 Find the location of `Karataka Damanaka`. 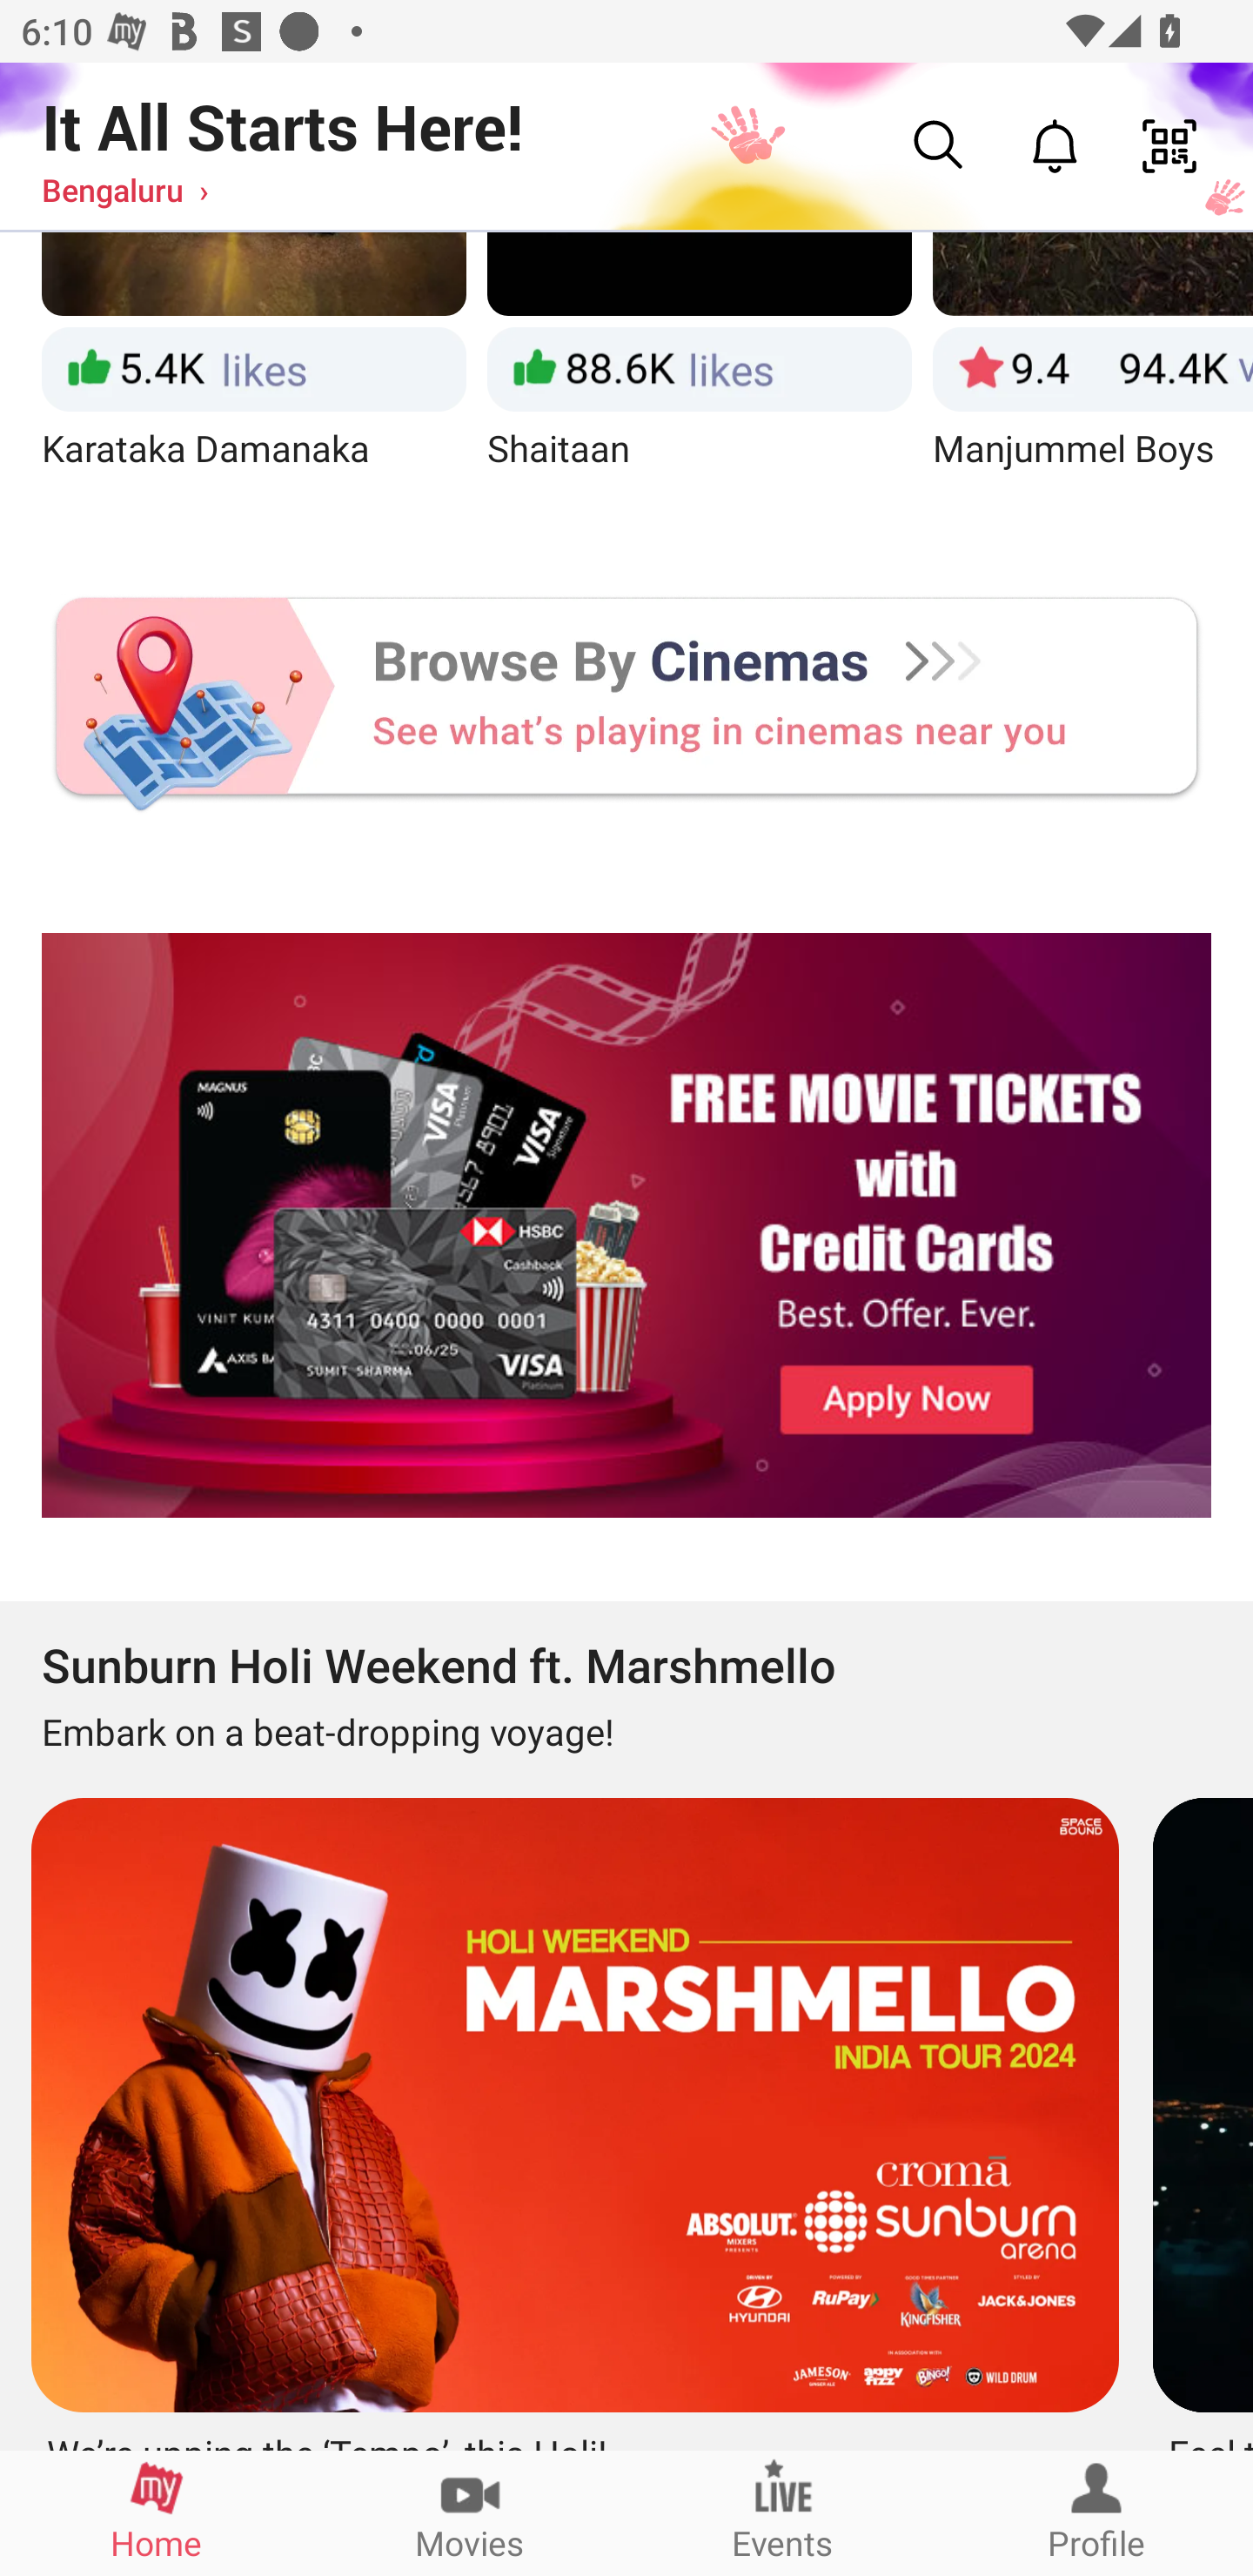

Karataka Damanaka is located at coordinates (253, 378).